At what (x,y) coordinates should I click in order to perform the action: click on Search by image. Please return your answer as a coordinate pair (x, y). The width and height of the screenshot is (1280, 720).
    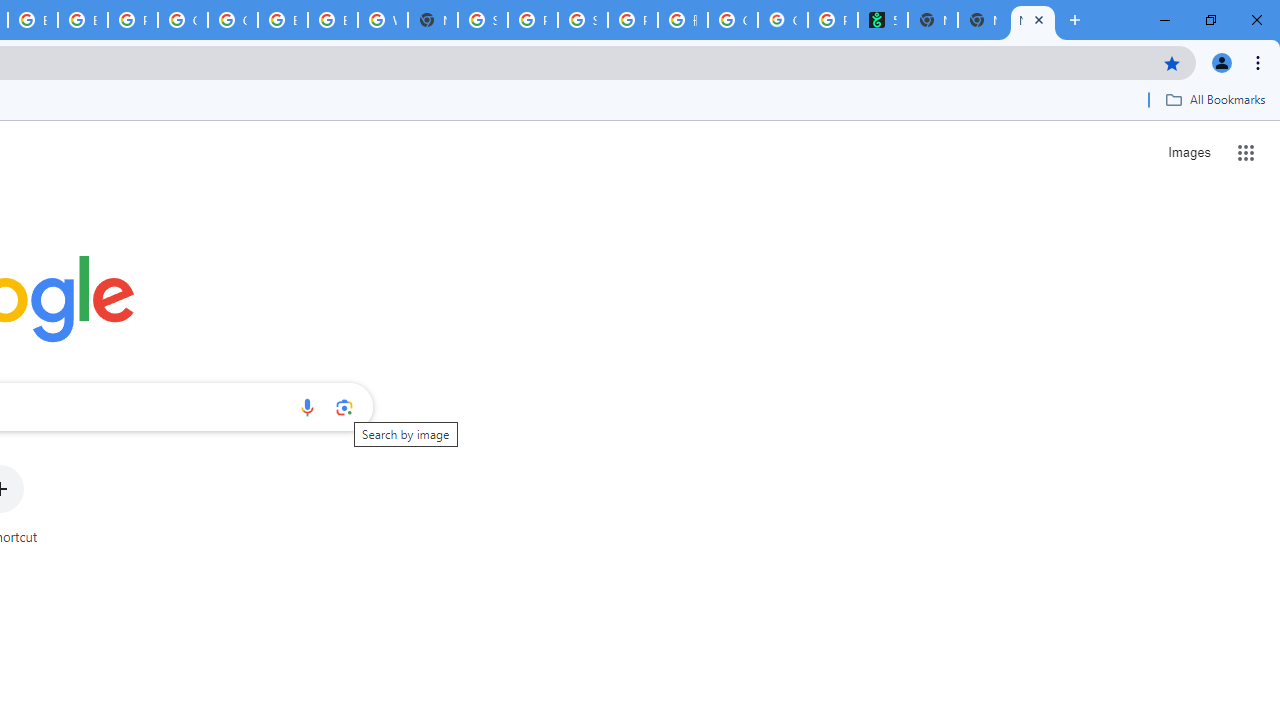
    Looking at the image, I should click on (344, 407).